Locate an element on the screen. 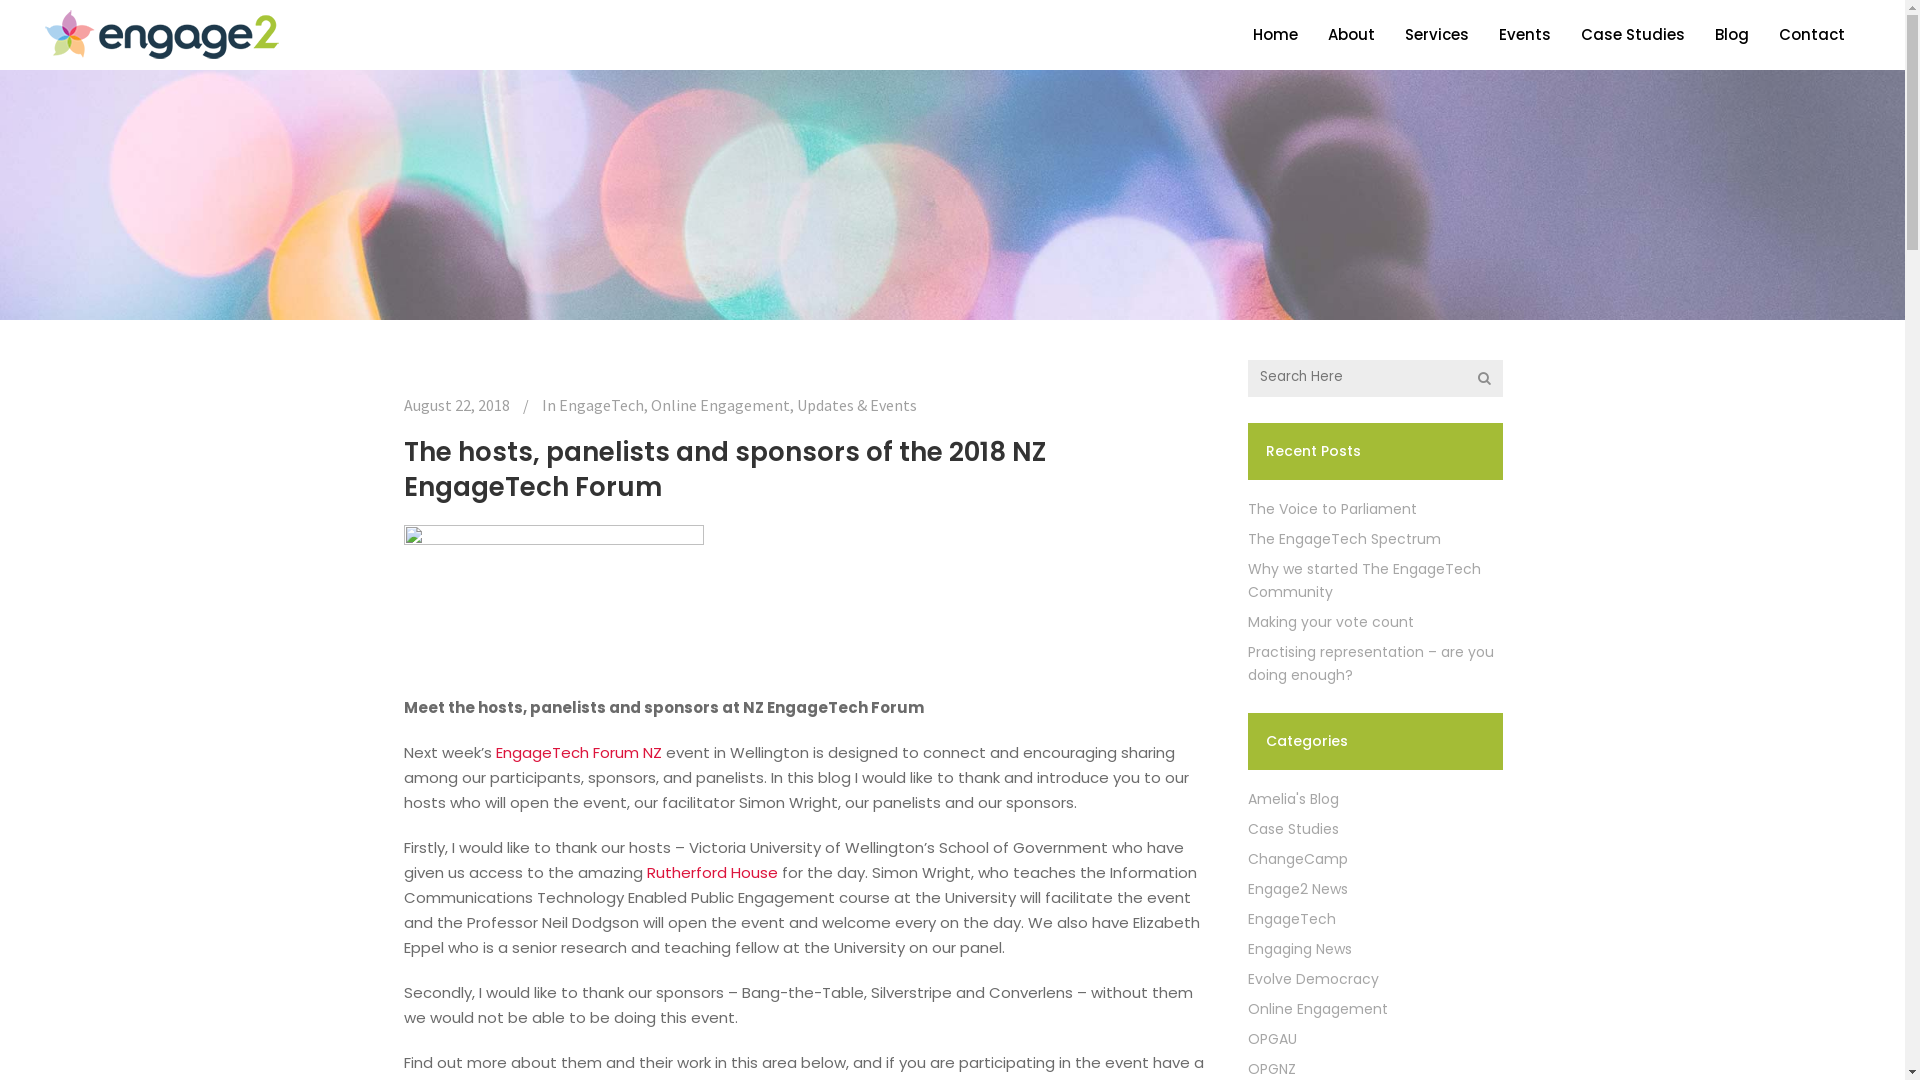  ChangeCamp is located at coordinates (1298, 859).